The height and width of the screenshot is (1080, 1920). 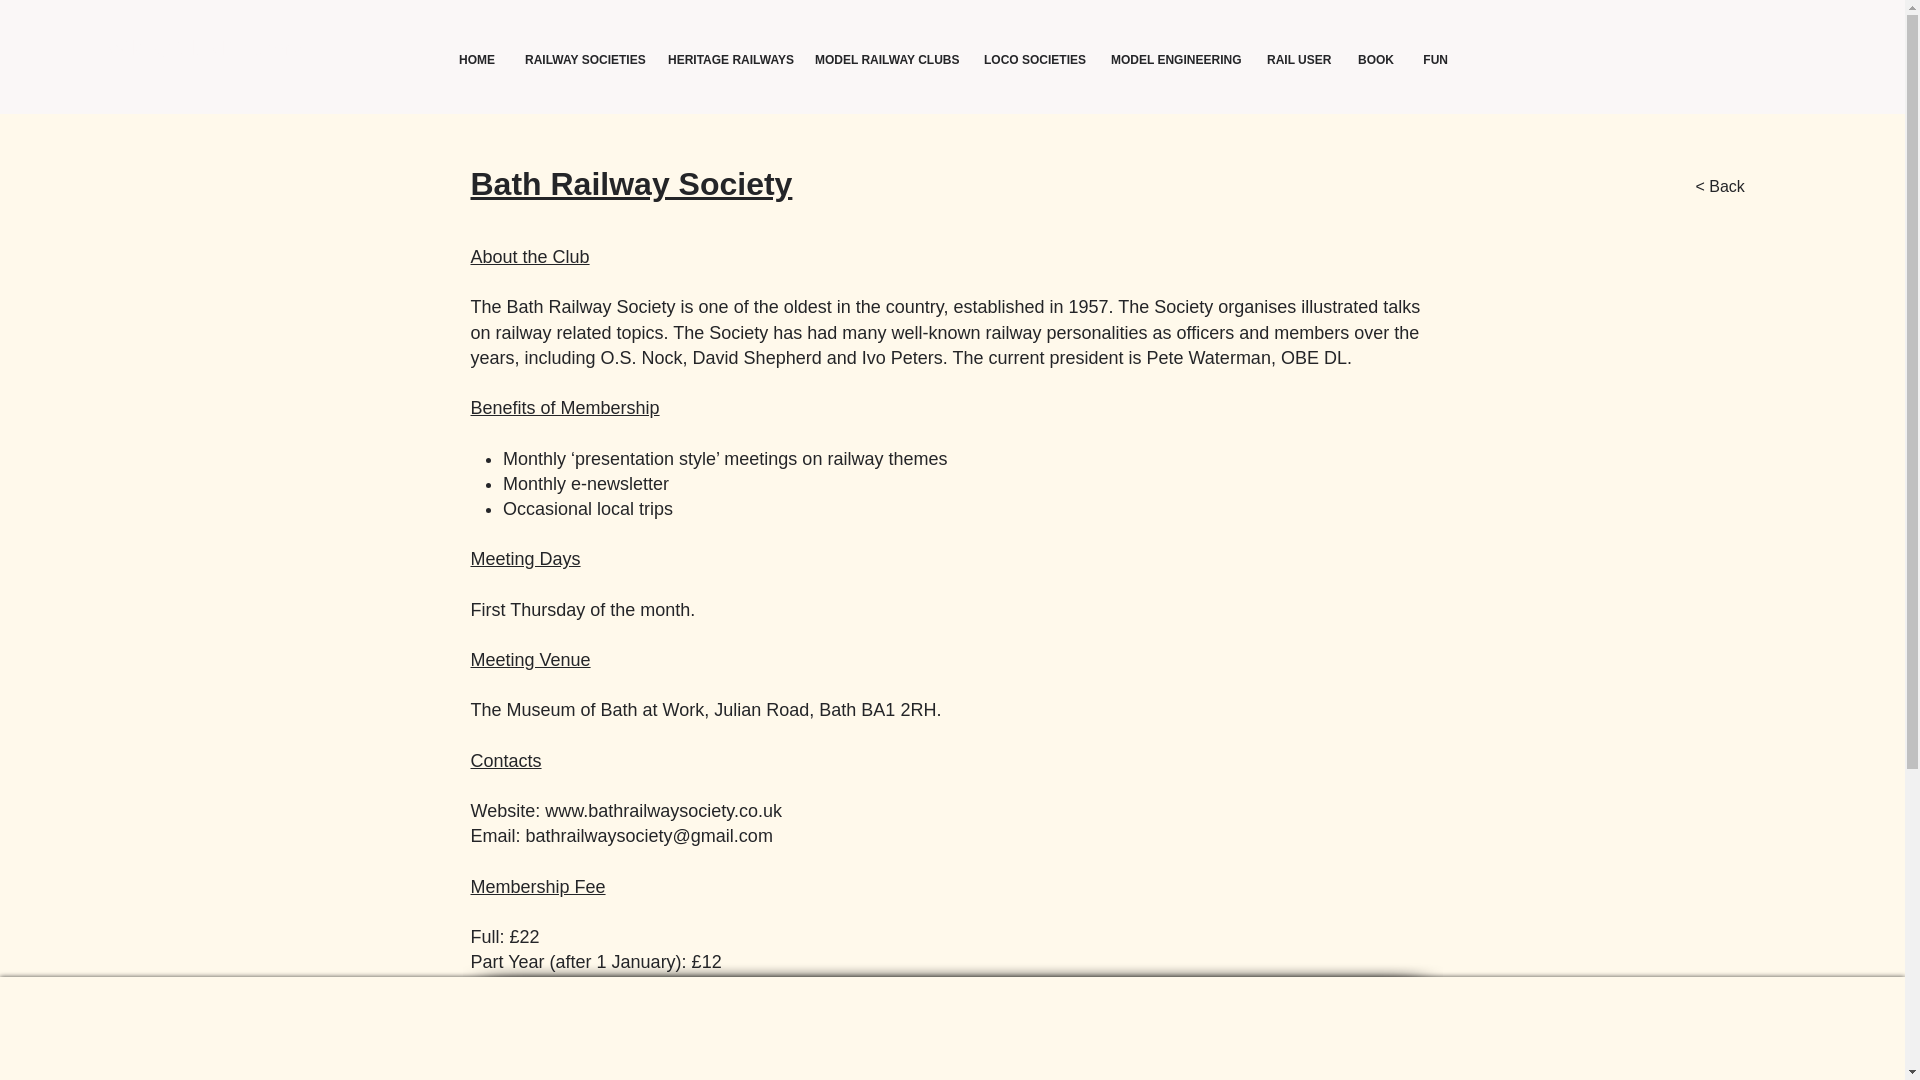 I want to click on MODEL ENGINEERING, so click(x=1172, y=60).